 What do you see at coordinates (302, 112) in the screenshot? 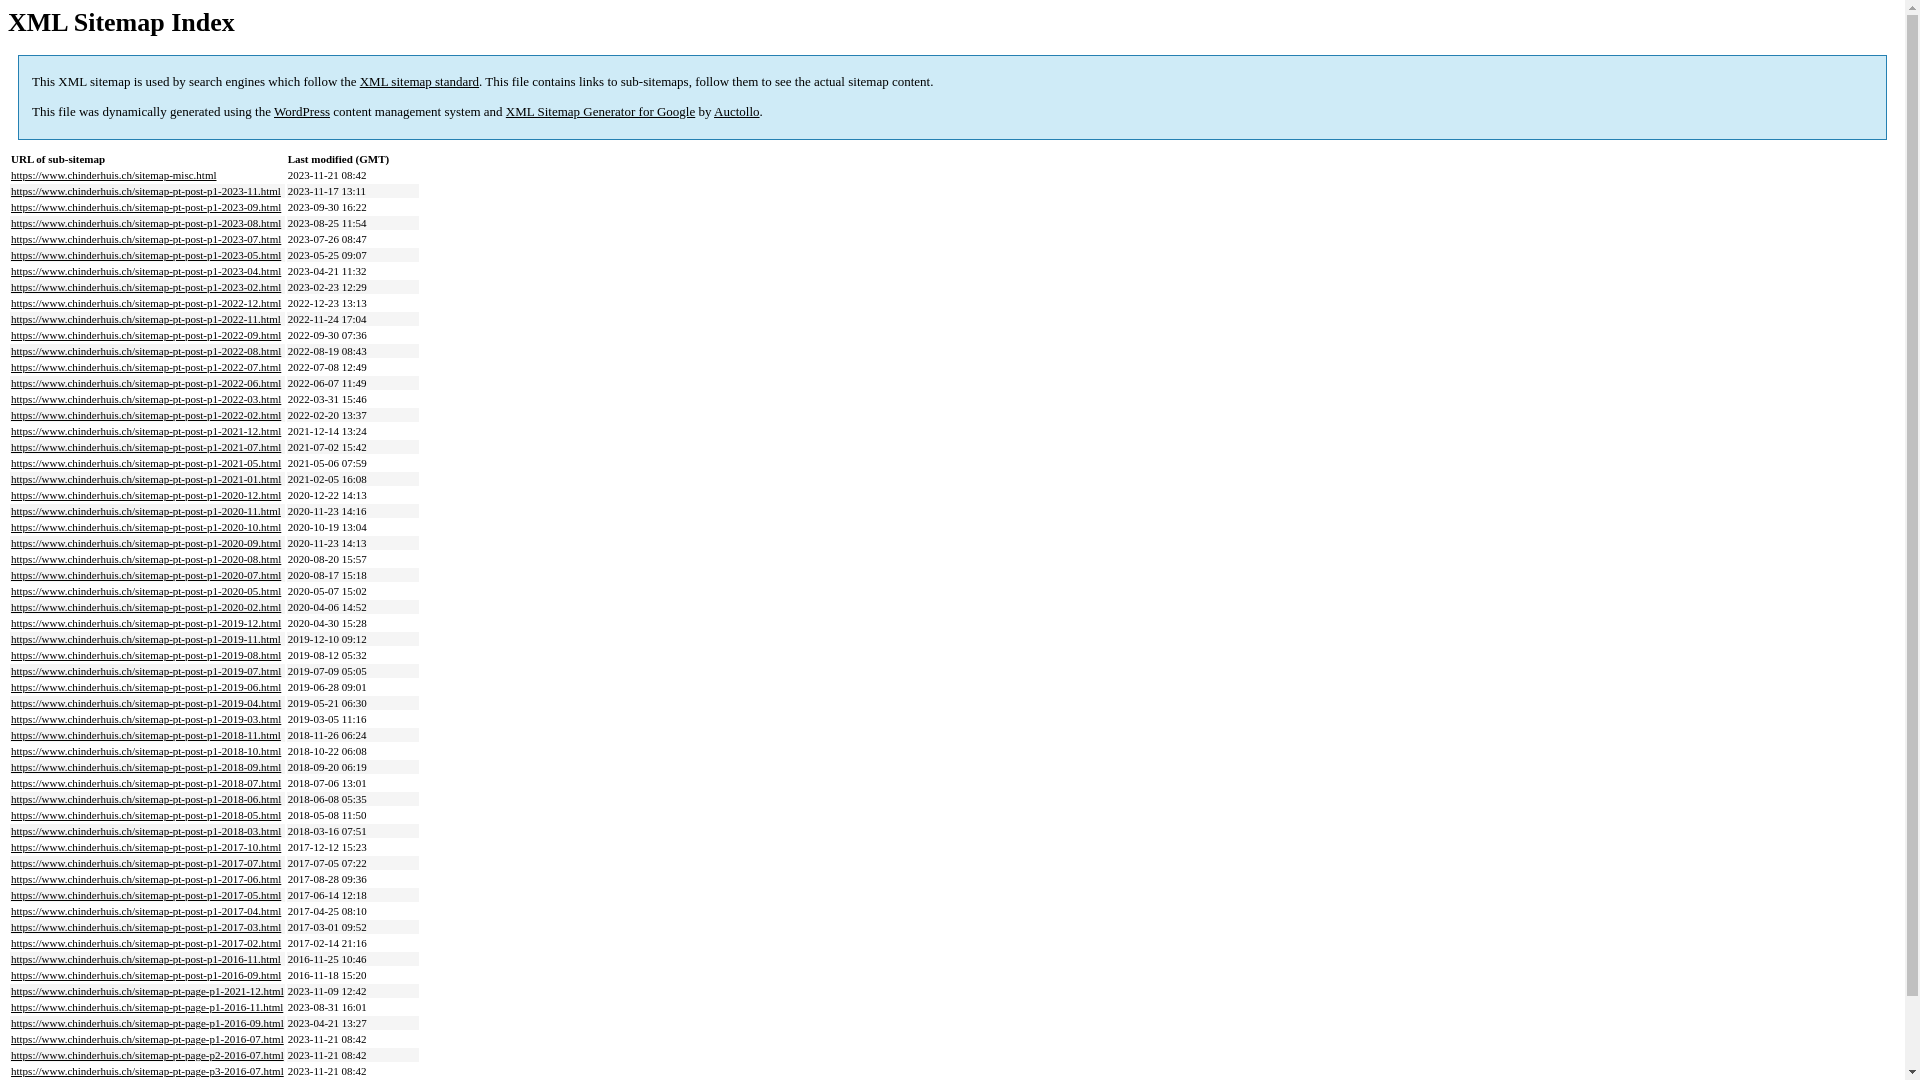
I see `WordPress` at bounding box center [302, 112].